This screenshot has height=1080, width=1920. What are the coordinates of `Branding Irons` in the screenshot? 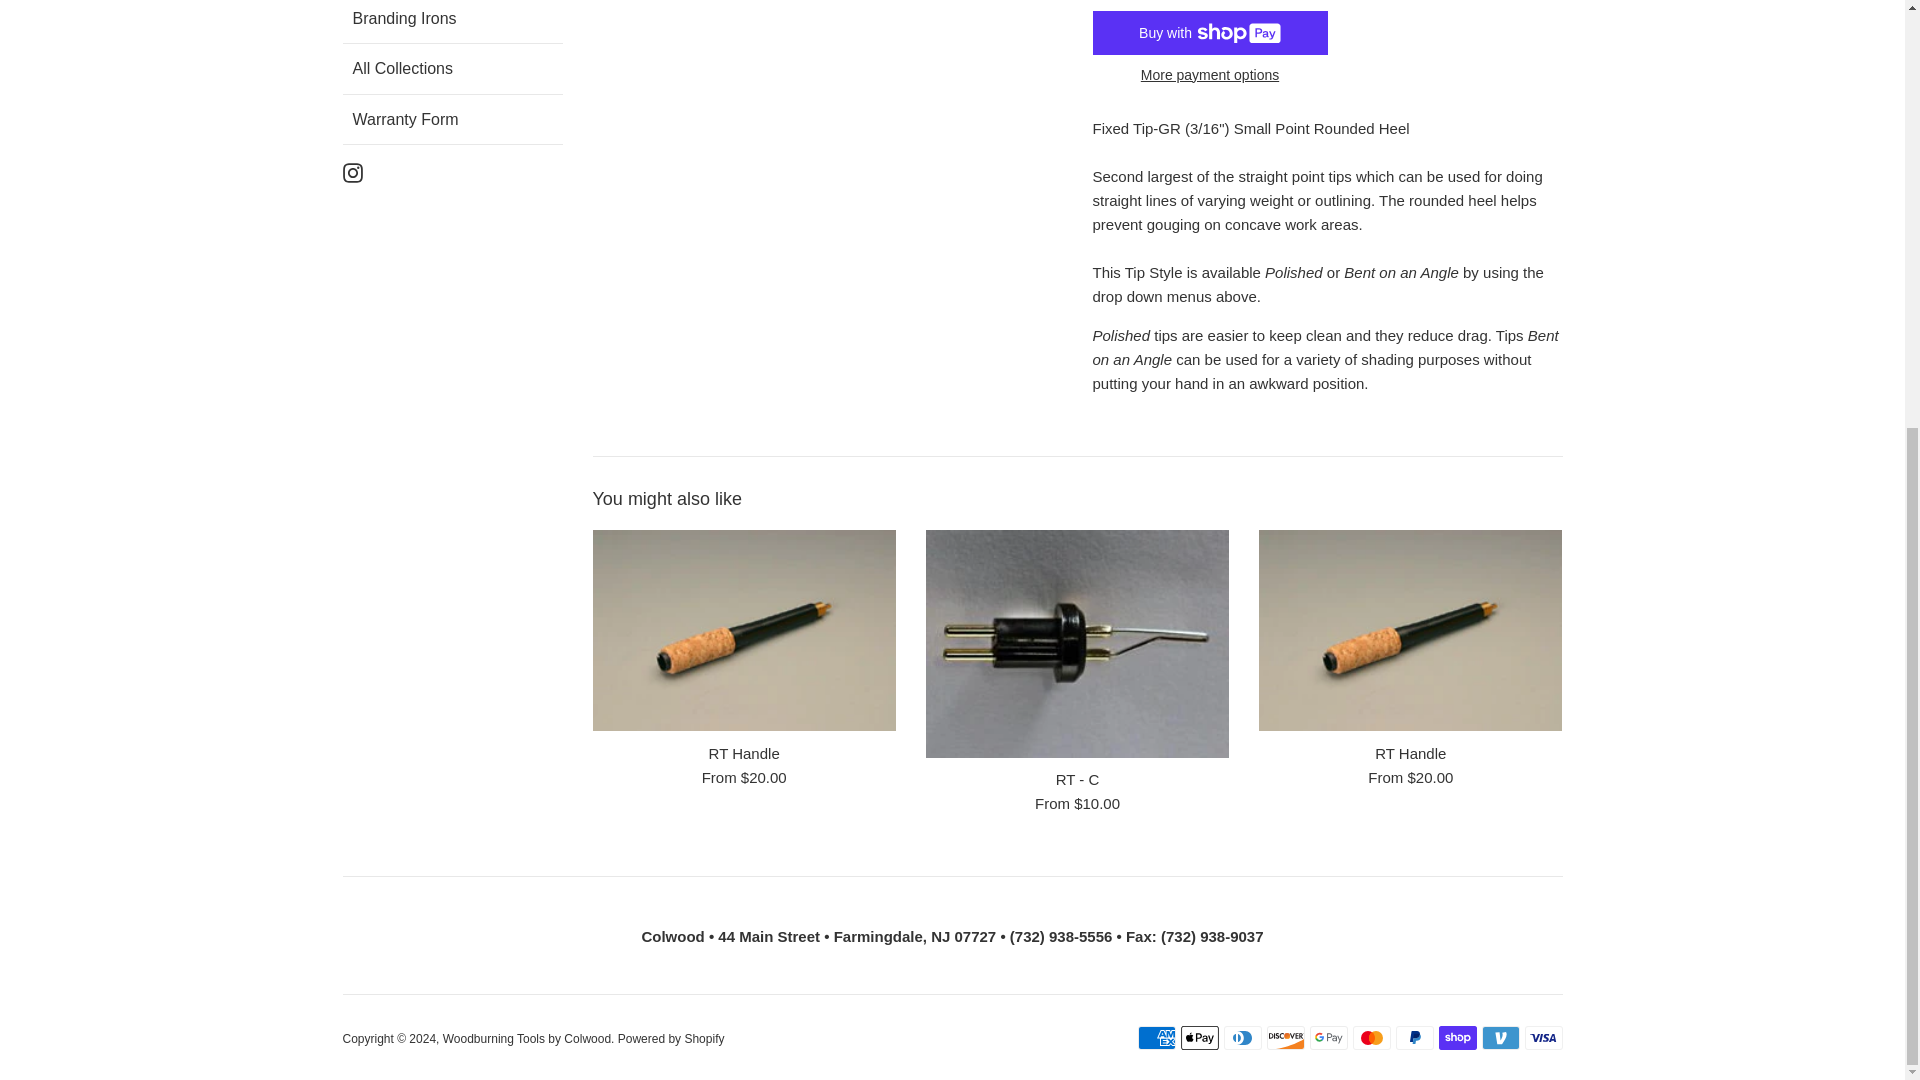 It's located at (456, 22).